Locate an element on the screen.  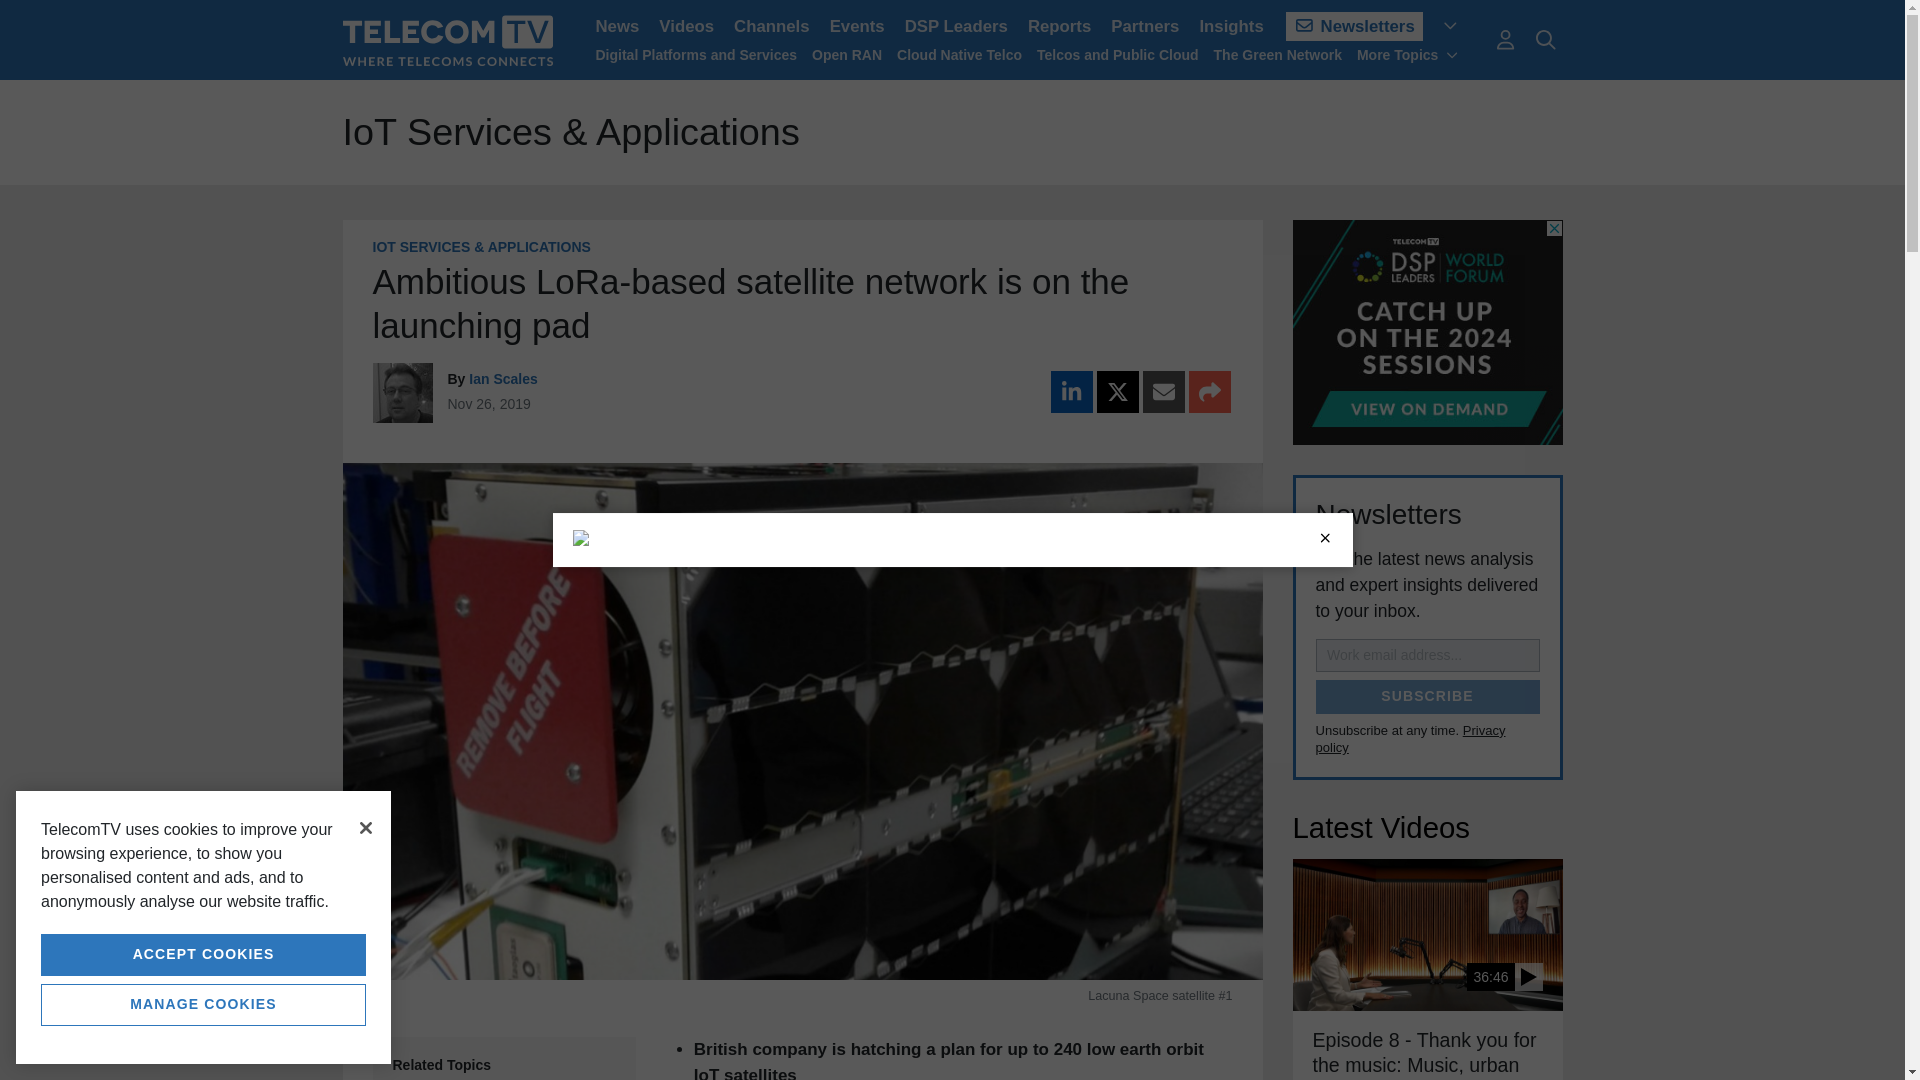
The Green Network is located at coordinates (1278, 54).